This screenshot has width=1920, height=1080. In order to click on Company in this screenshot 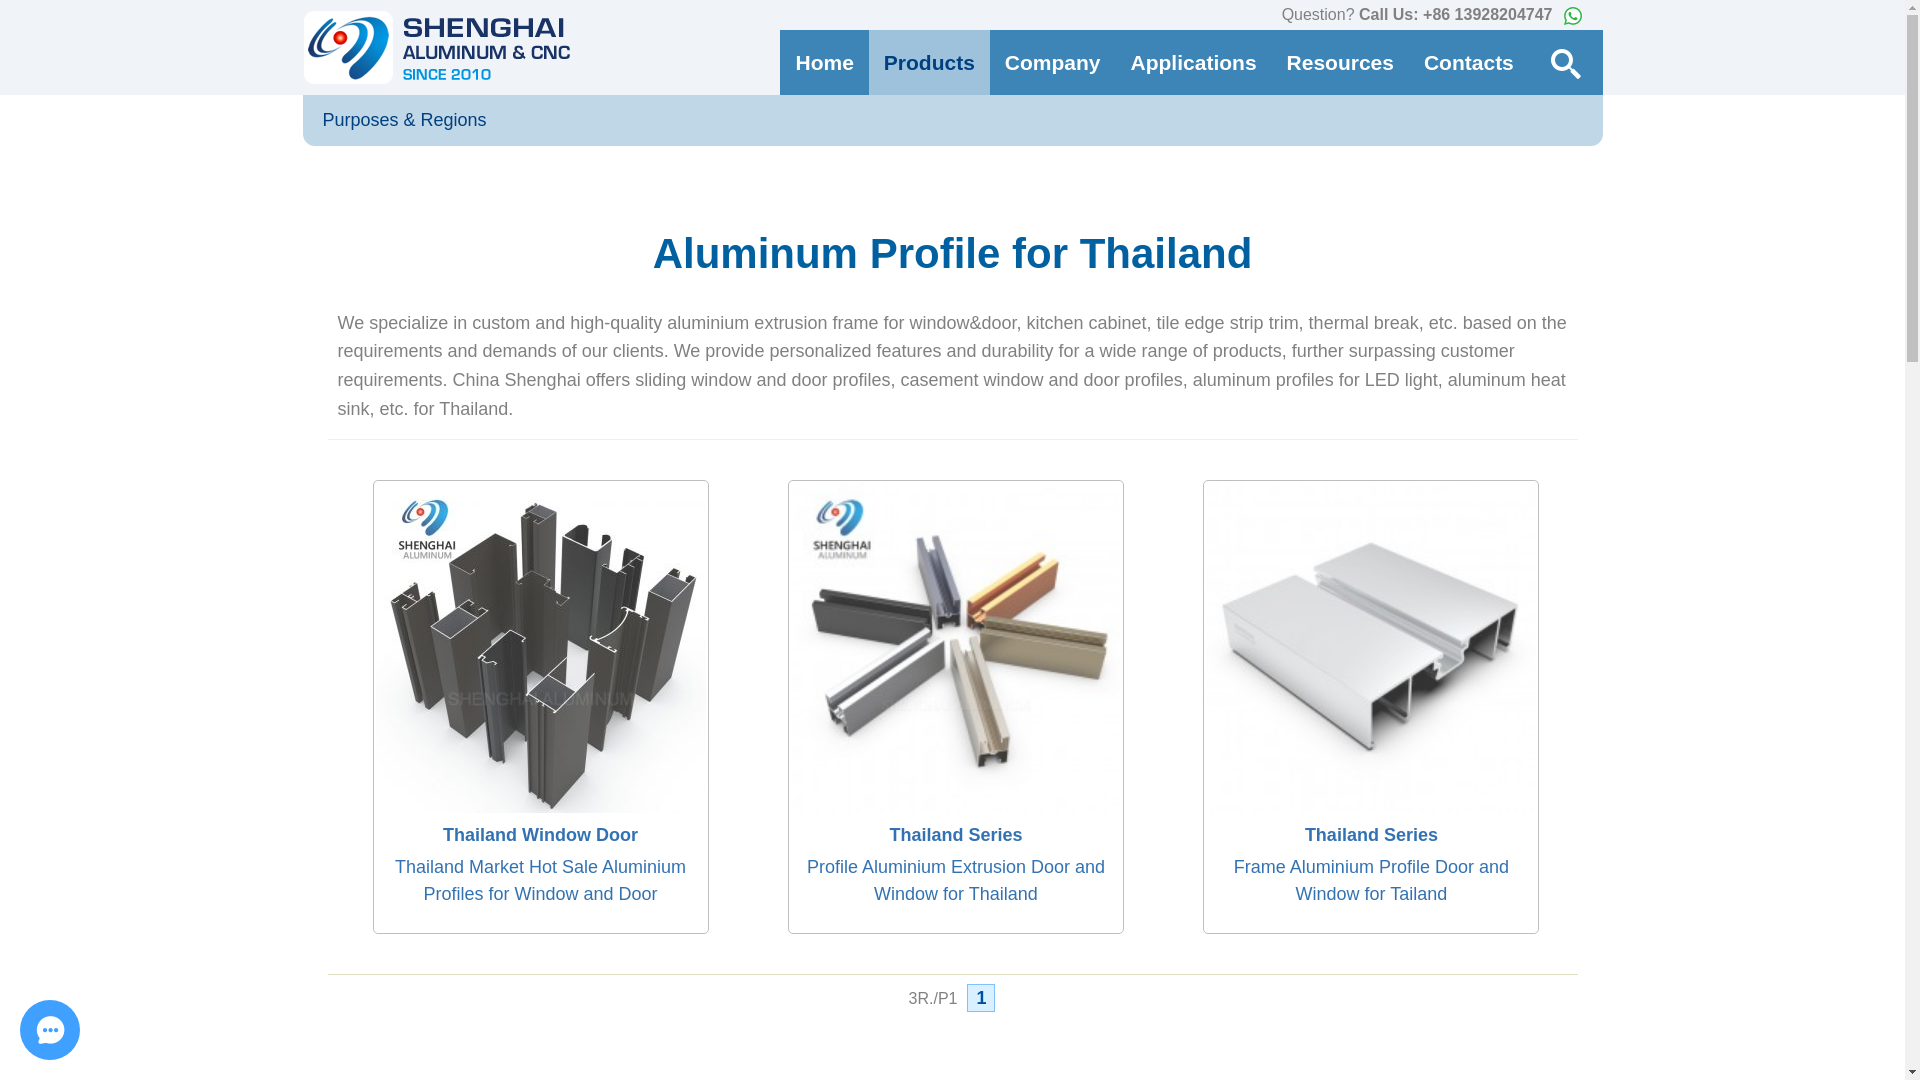, I will do `click(1052, 62)`.